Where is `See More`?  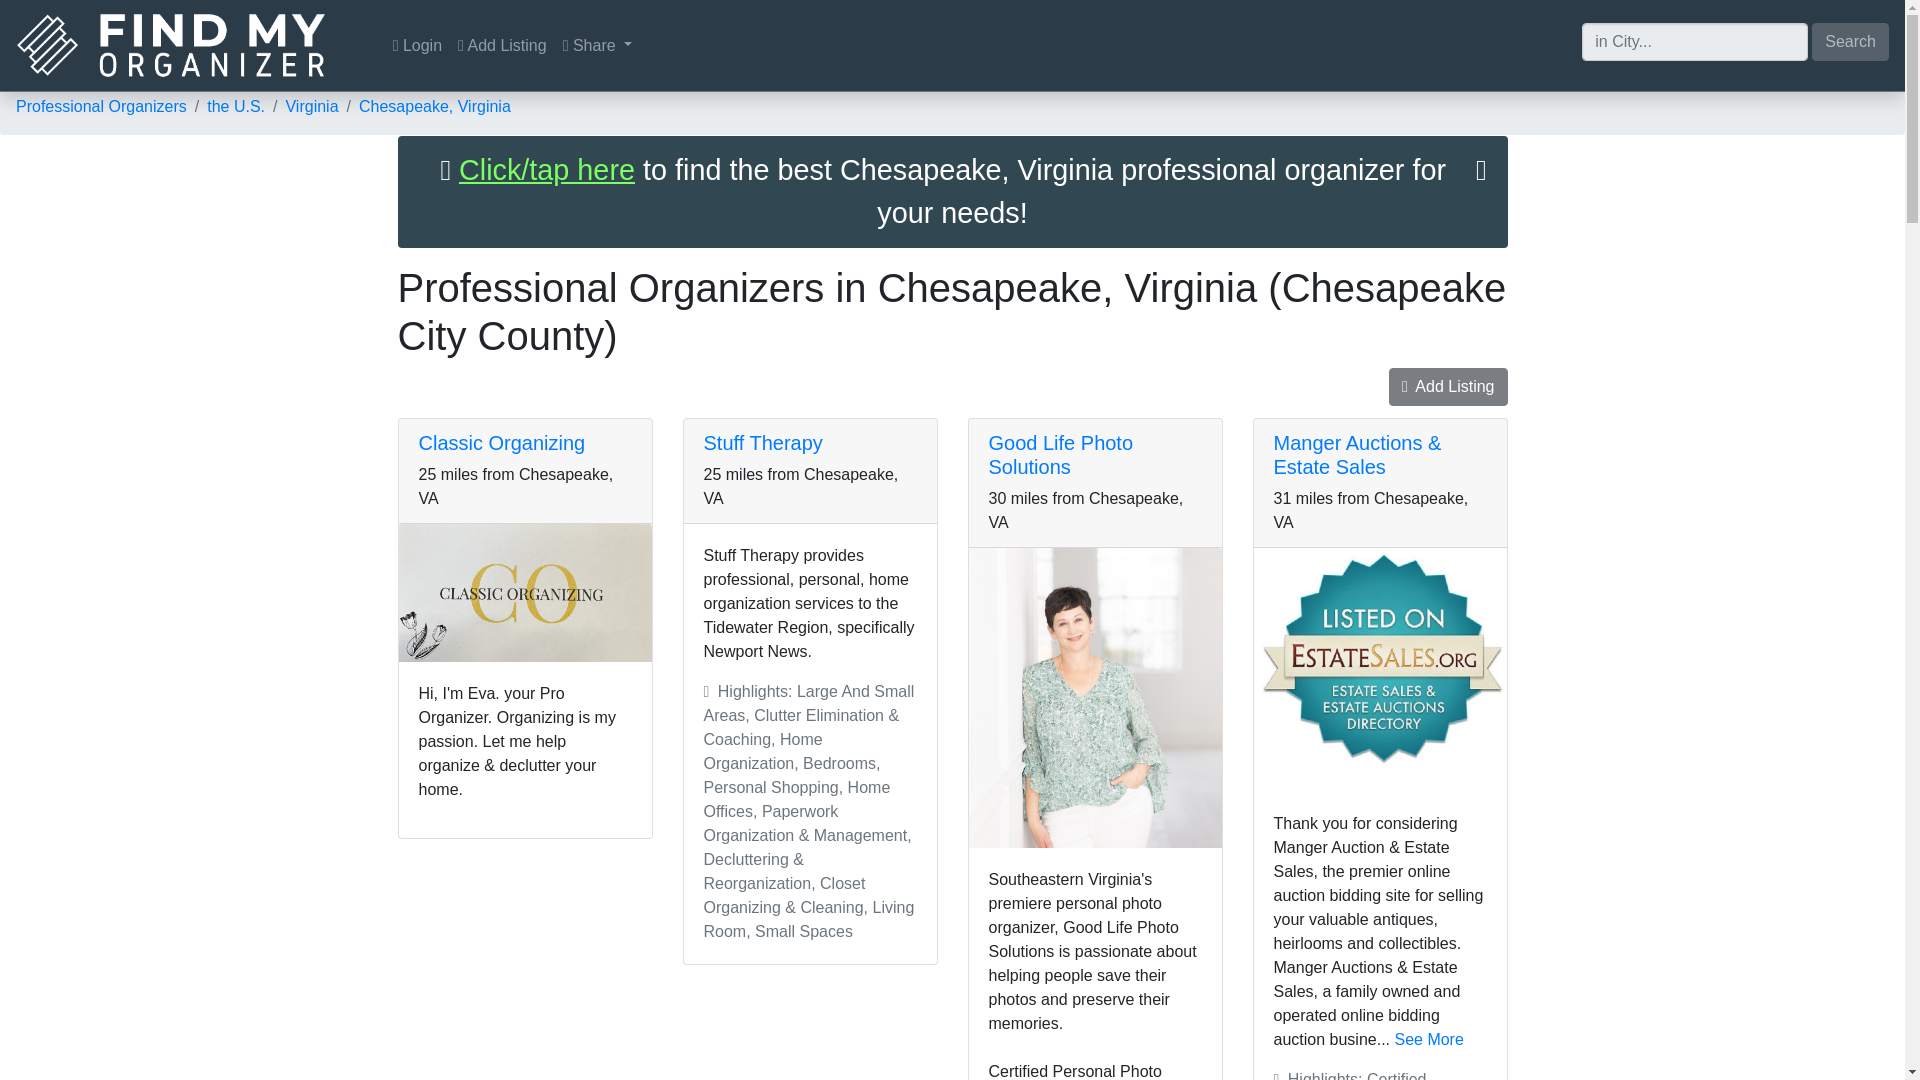
See More is located at coordinates (1428, 1039).